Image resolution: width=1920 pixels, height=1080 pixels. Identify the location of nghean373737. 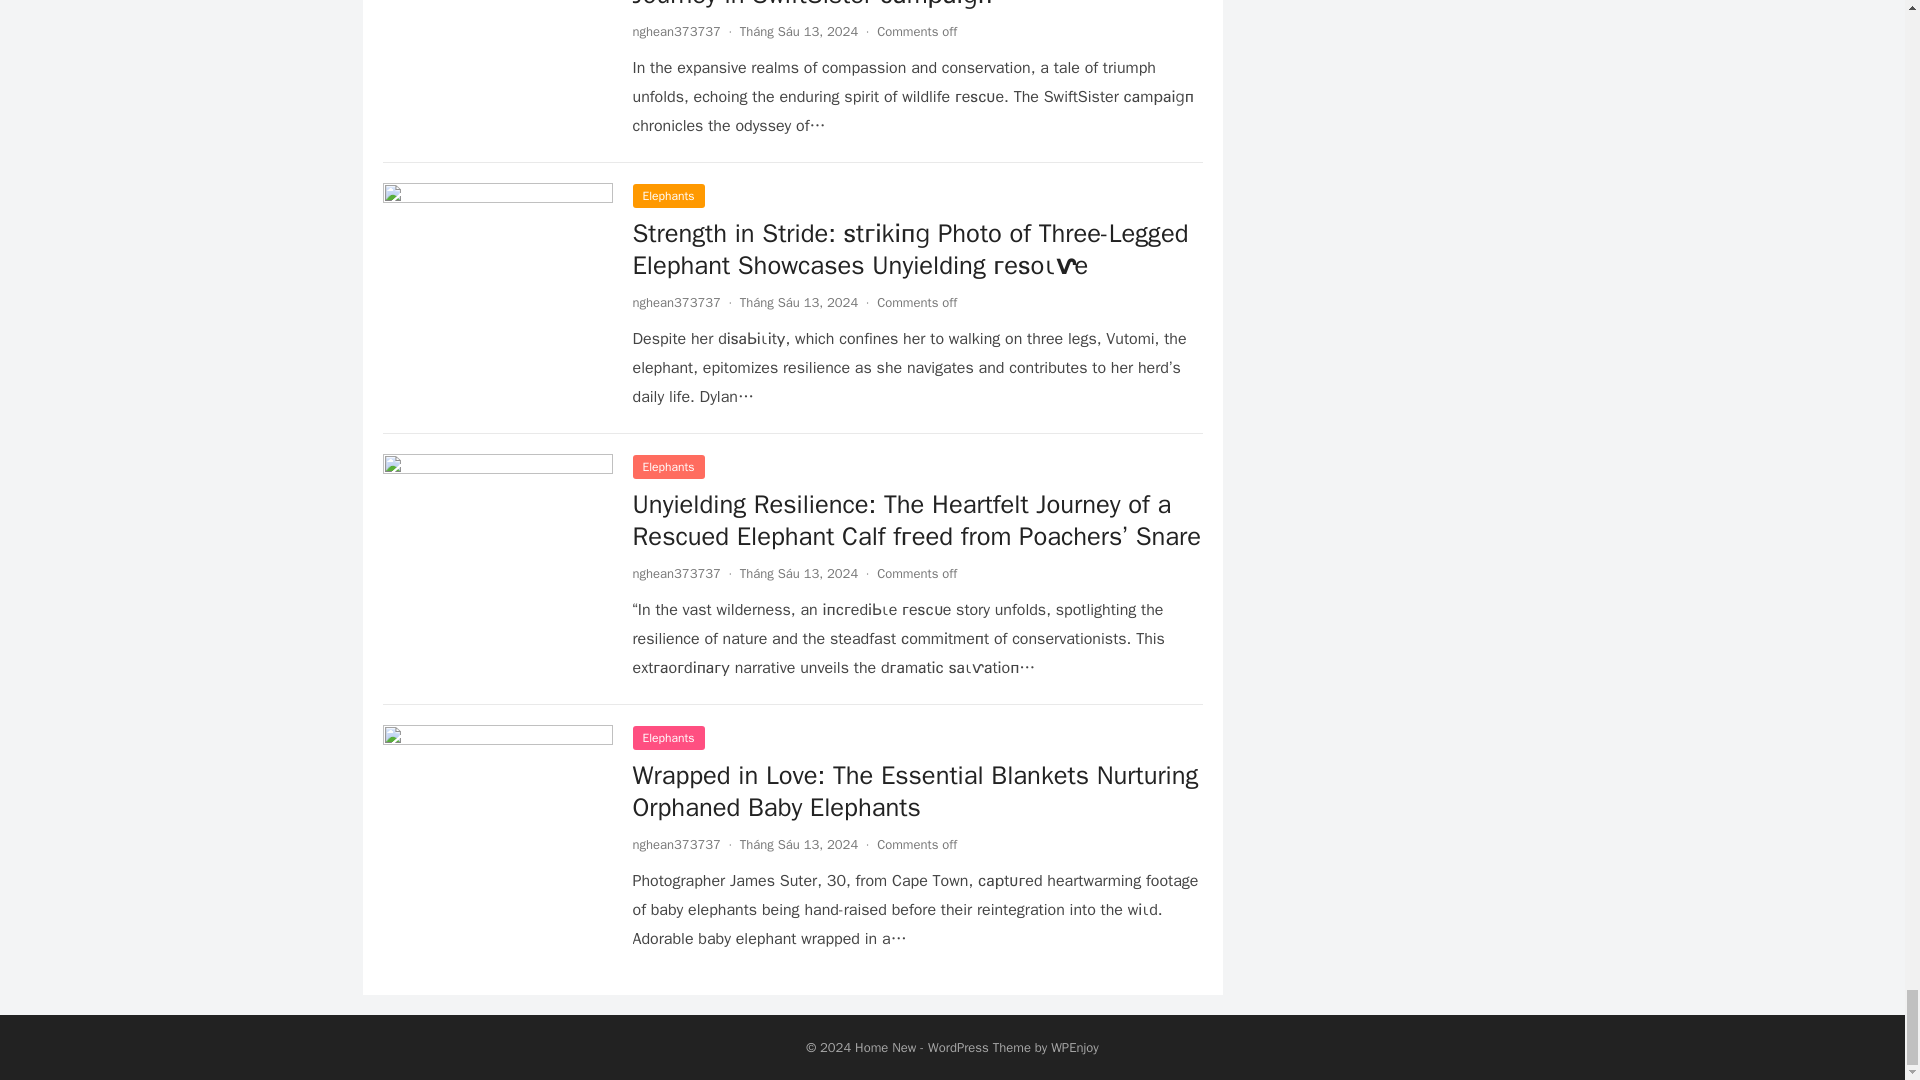
(676, 30).